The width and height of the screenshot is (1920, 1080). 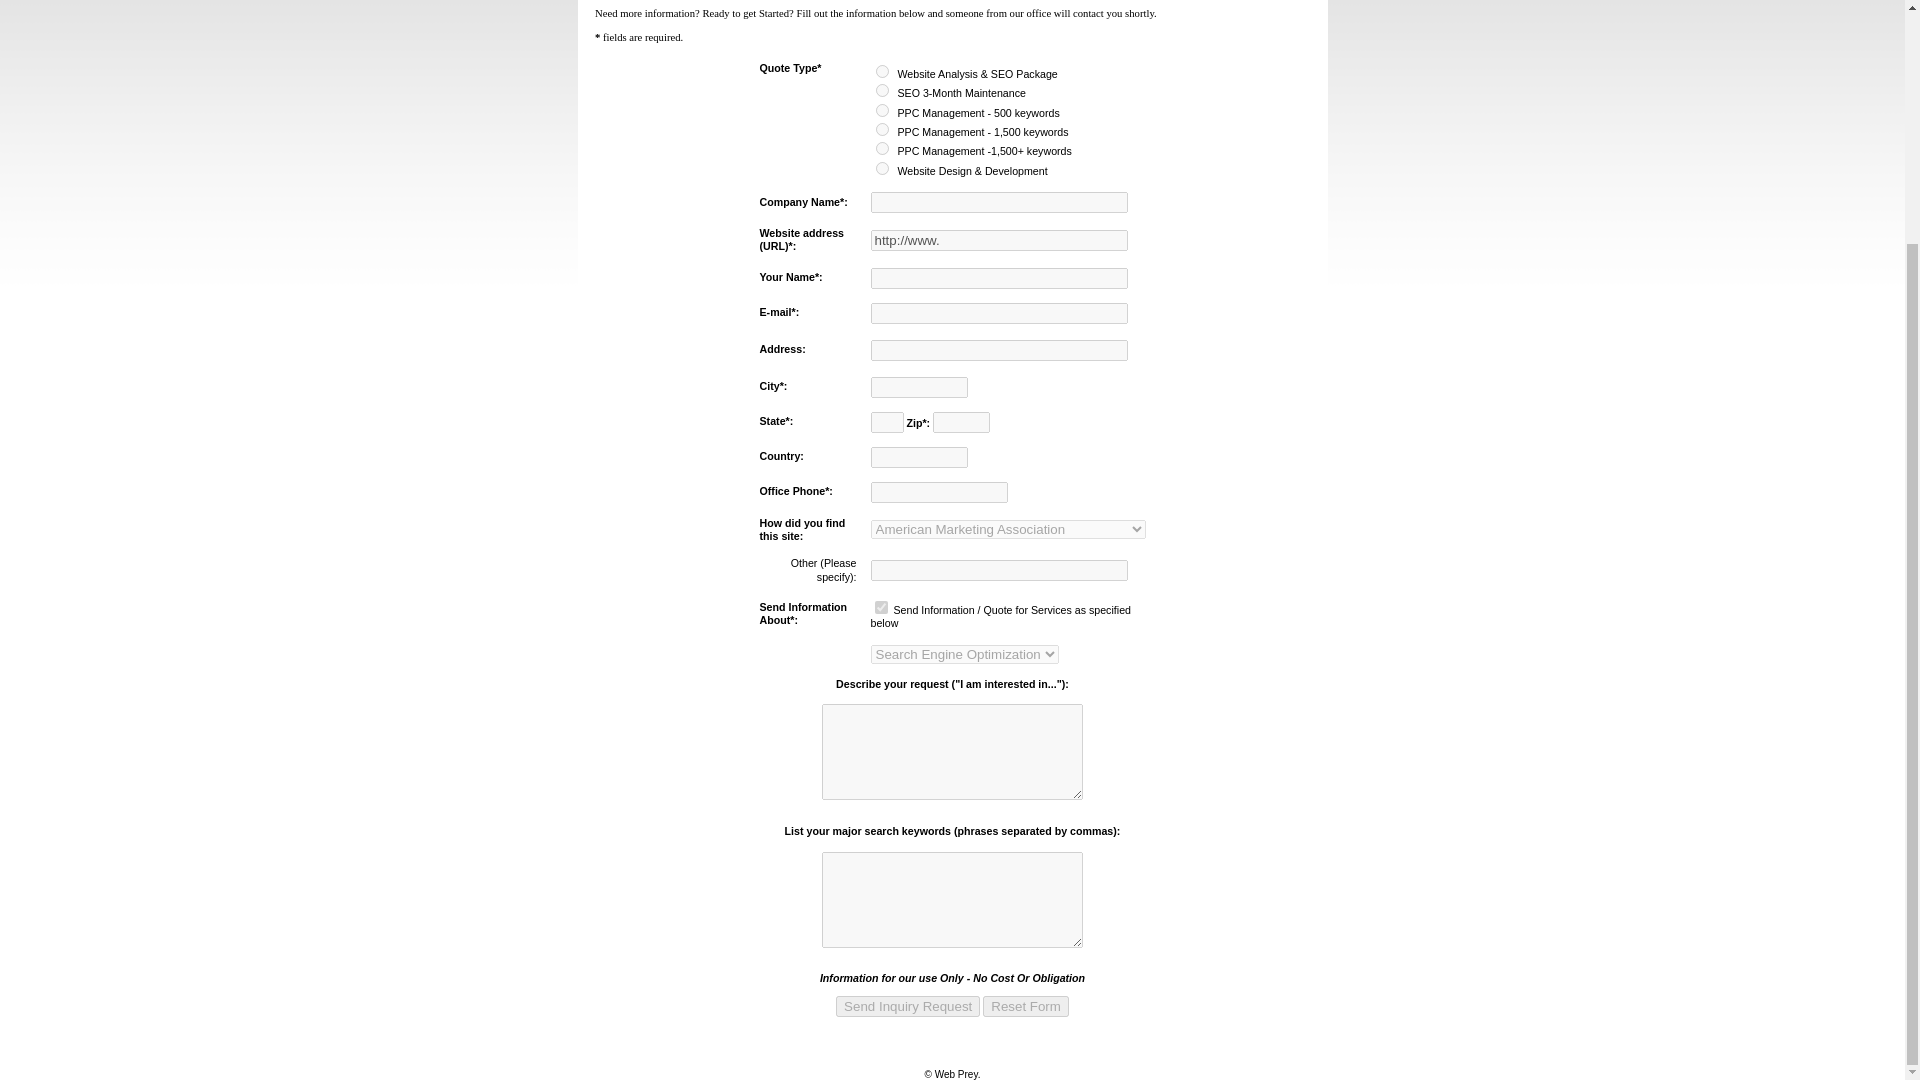 I want to click on serv, so click(x=880, y=607).